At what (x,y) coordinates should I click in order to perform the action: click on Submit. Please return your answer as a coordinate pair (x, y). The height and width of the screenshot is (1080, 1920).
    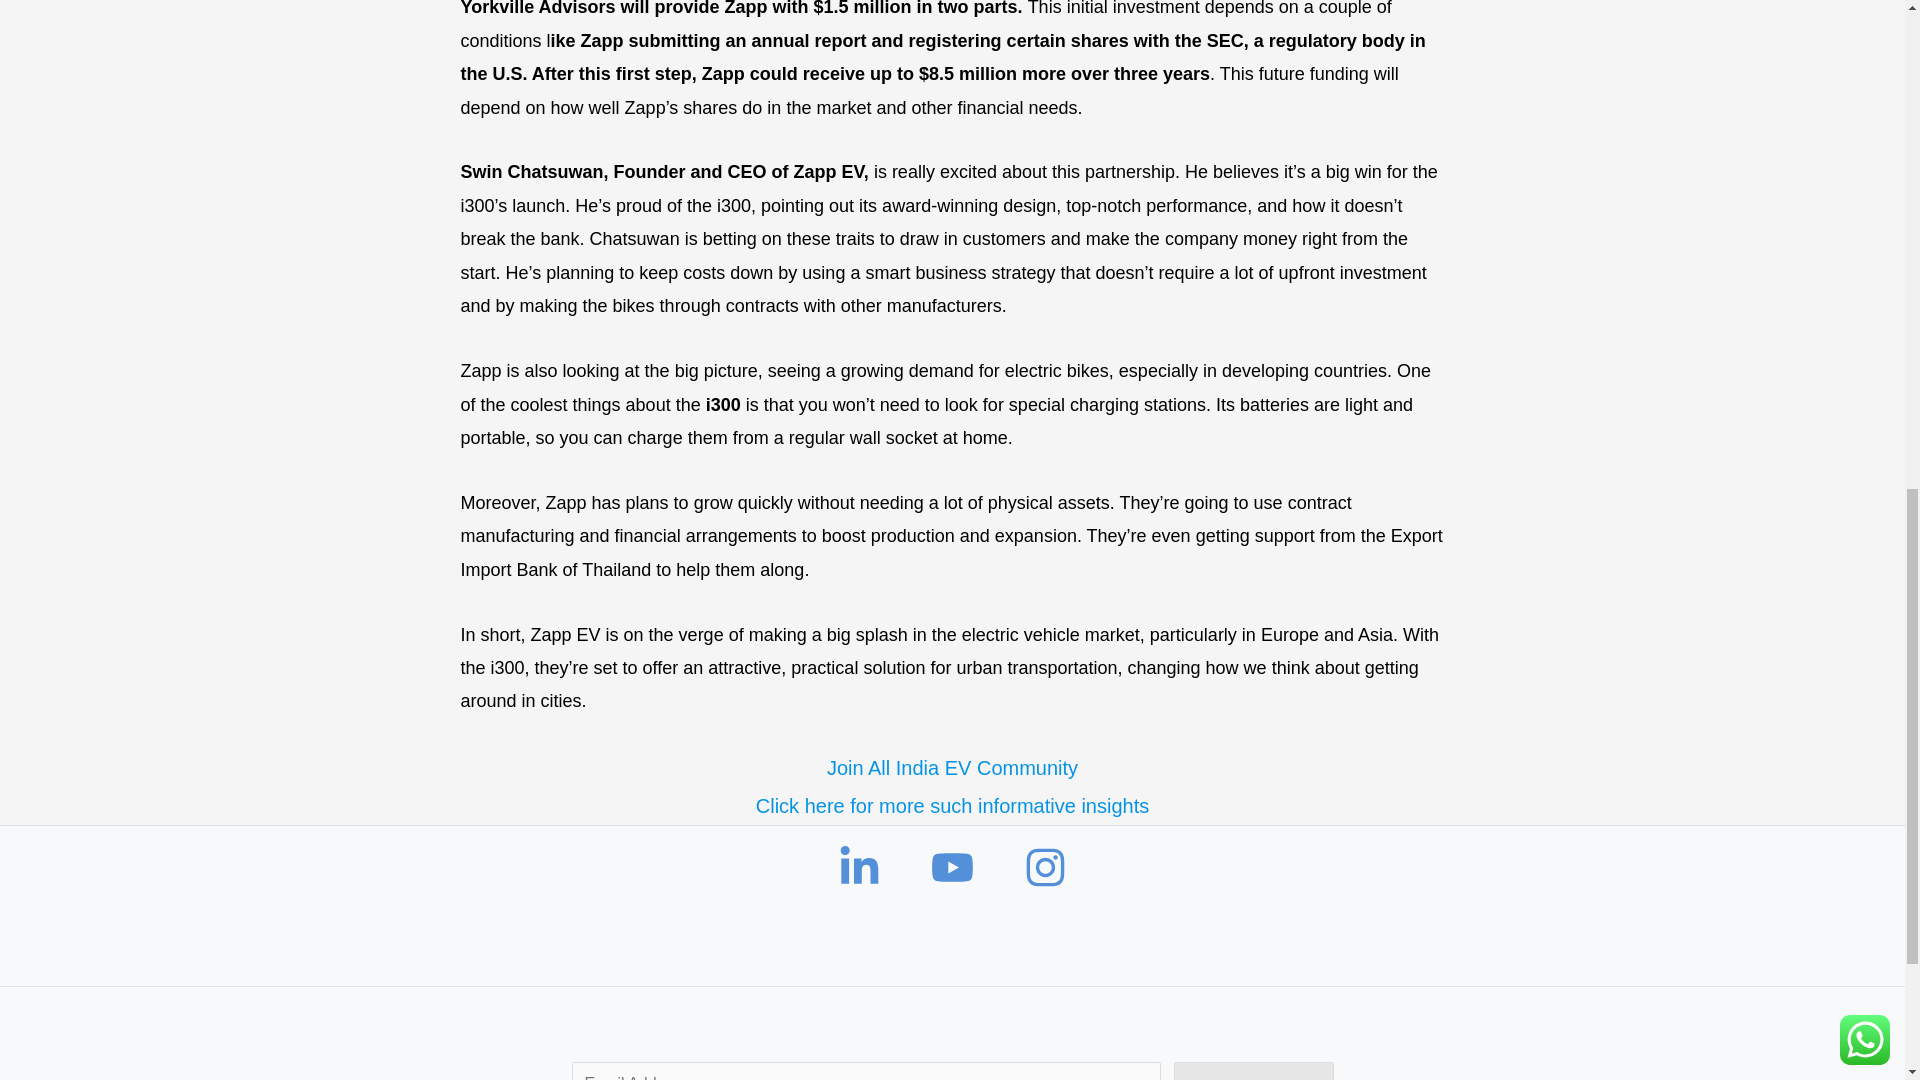
    Looking at the image, I should click on (1254, 1070).